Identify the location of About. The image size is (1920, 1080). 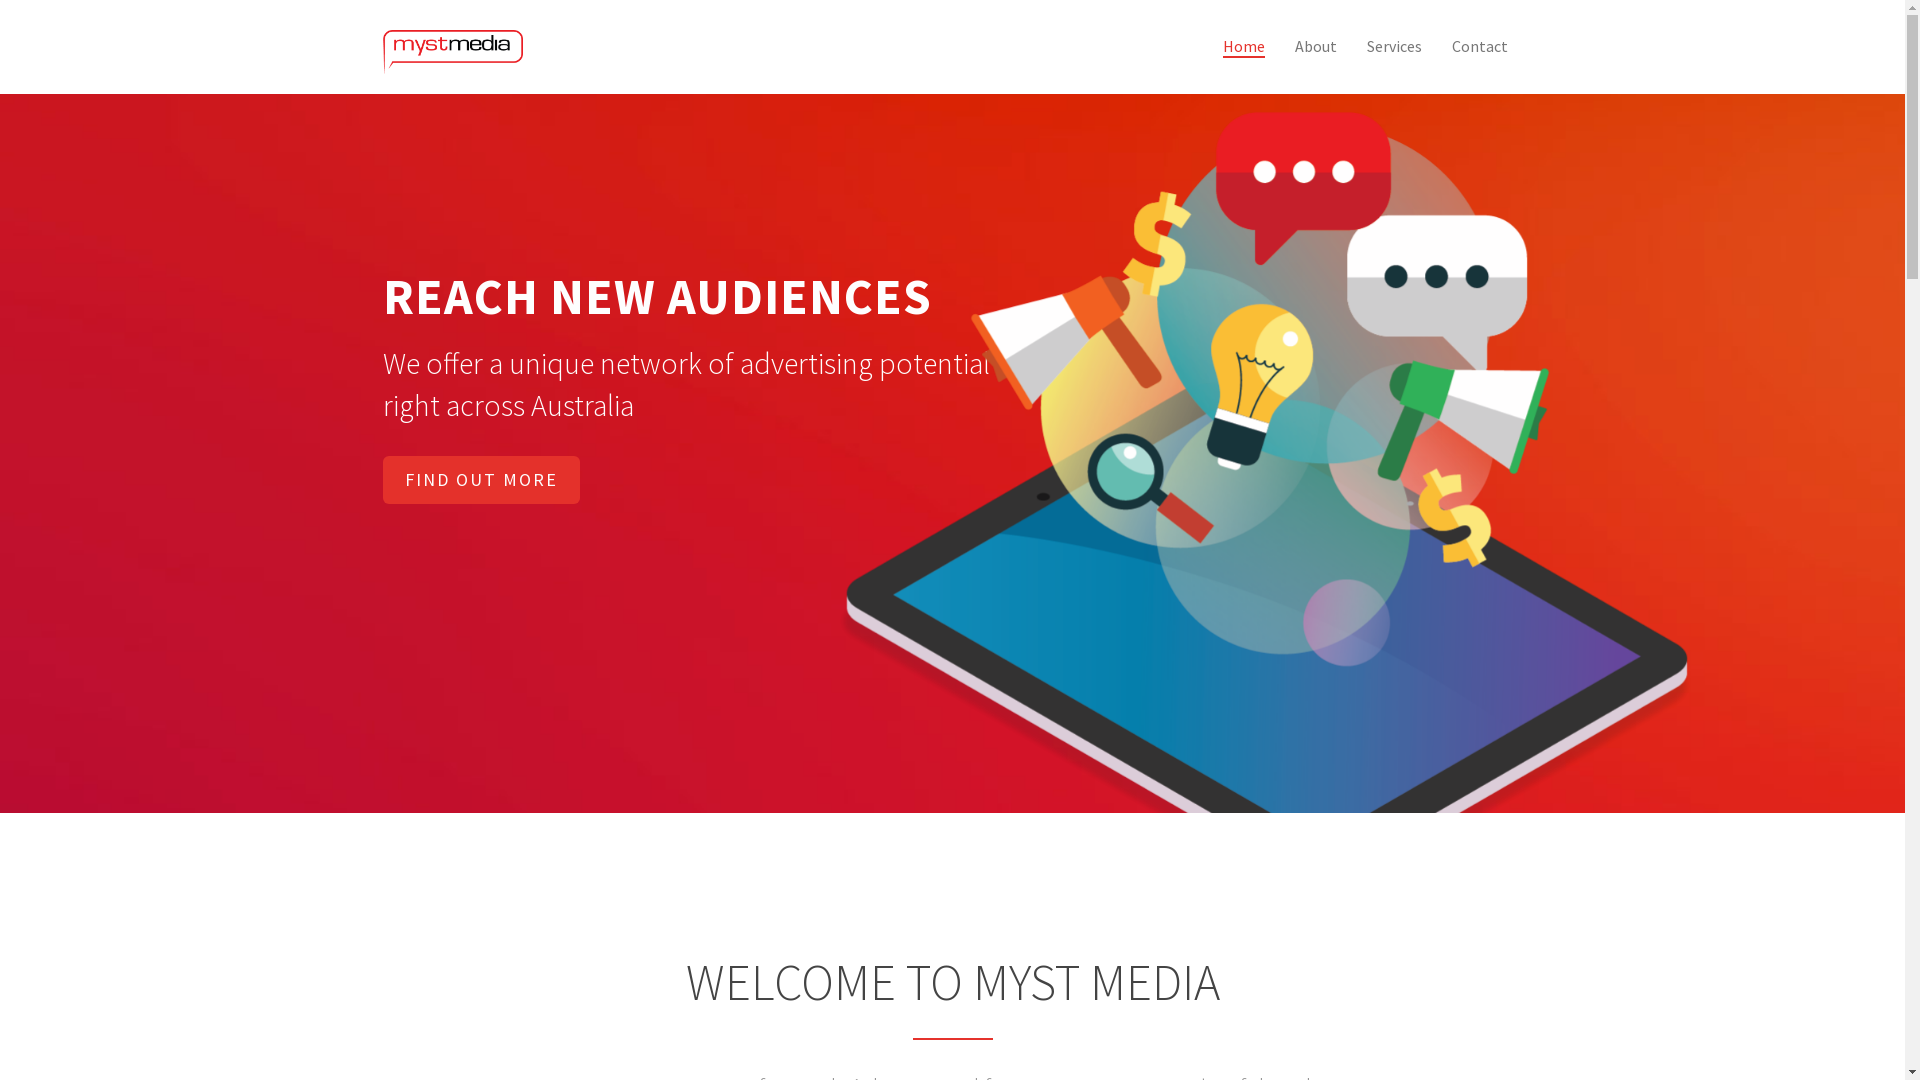
(1316, 47).